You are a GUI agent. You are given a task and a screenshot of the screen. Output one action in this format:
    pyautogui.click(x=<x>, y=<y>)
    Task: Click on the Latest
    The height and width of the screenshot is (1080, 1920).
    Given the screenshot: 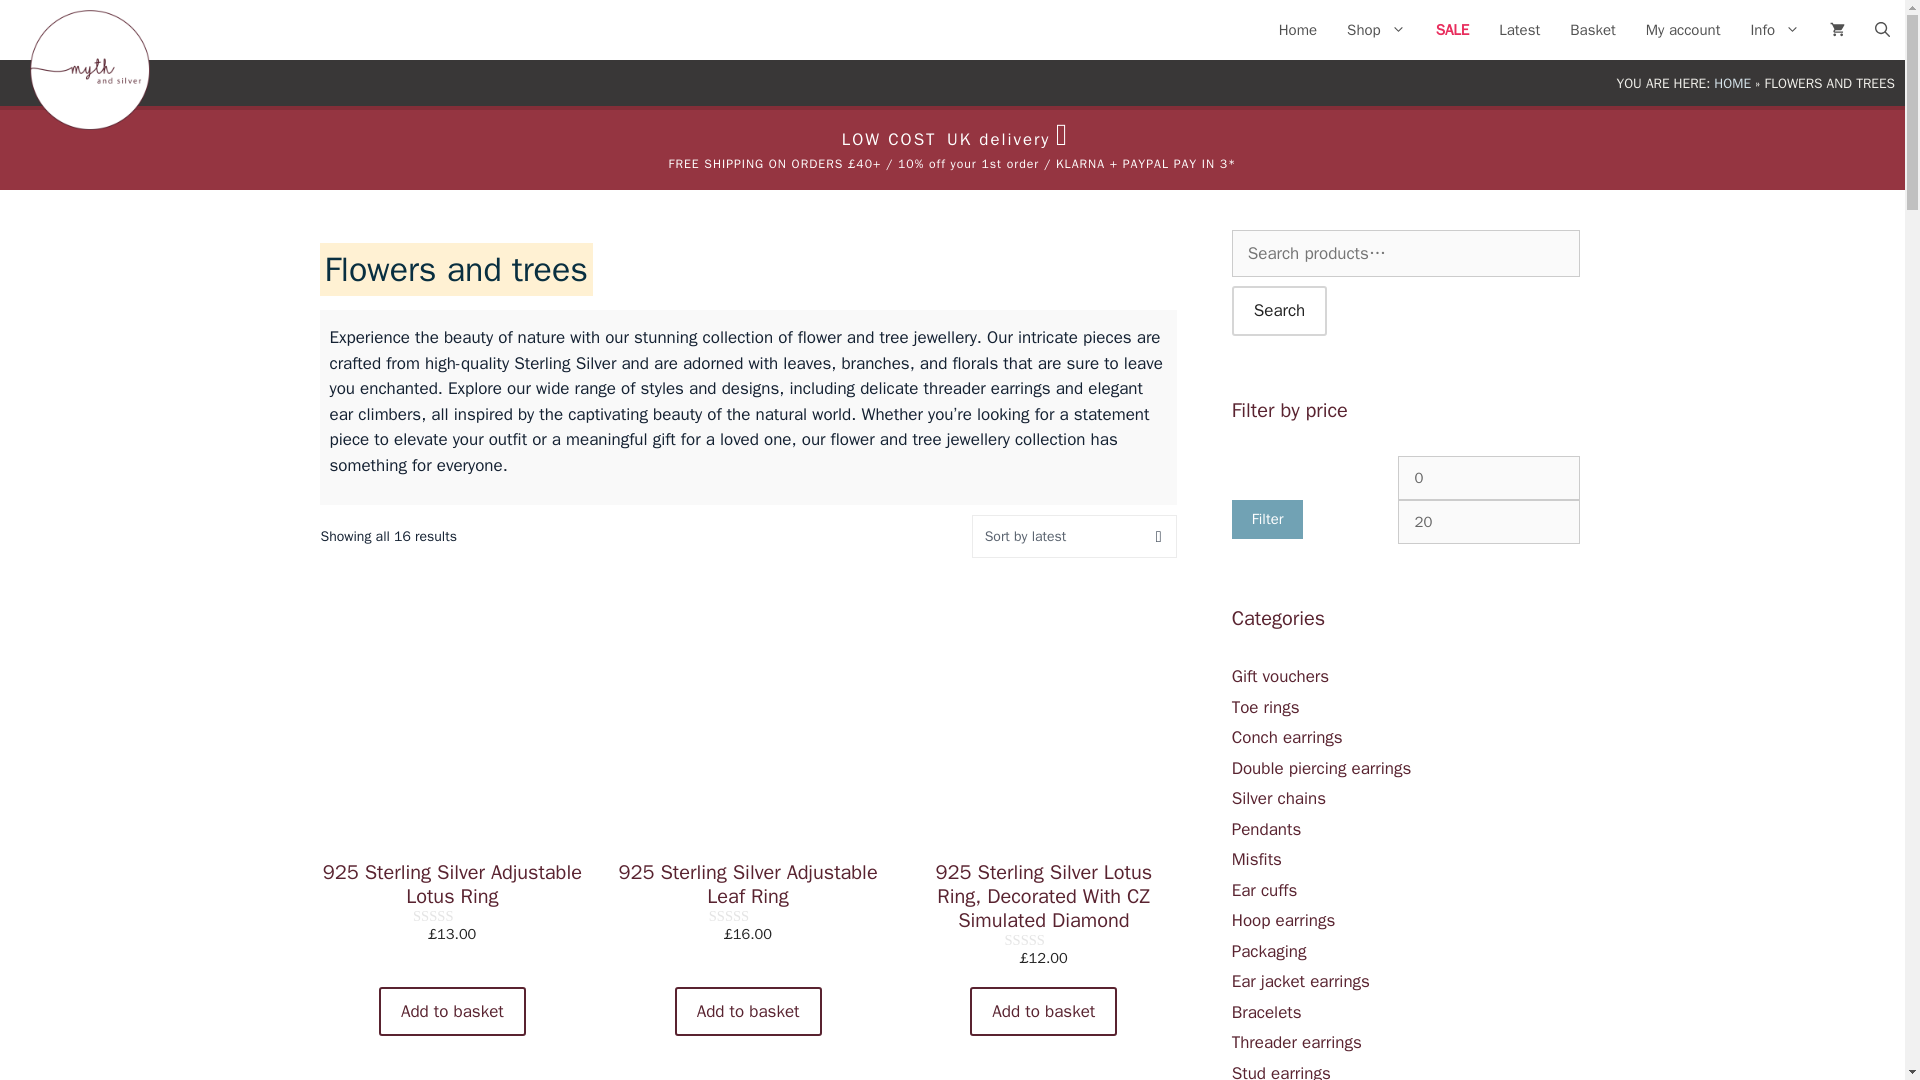 What is the action you would take?
    pyautogui.click(x=1520, y=30)
    